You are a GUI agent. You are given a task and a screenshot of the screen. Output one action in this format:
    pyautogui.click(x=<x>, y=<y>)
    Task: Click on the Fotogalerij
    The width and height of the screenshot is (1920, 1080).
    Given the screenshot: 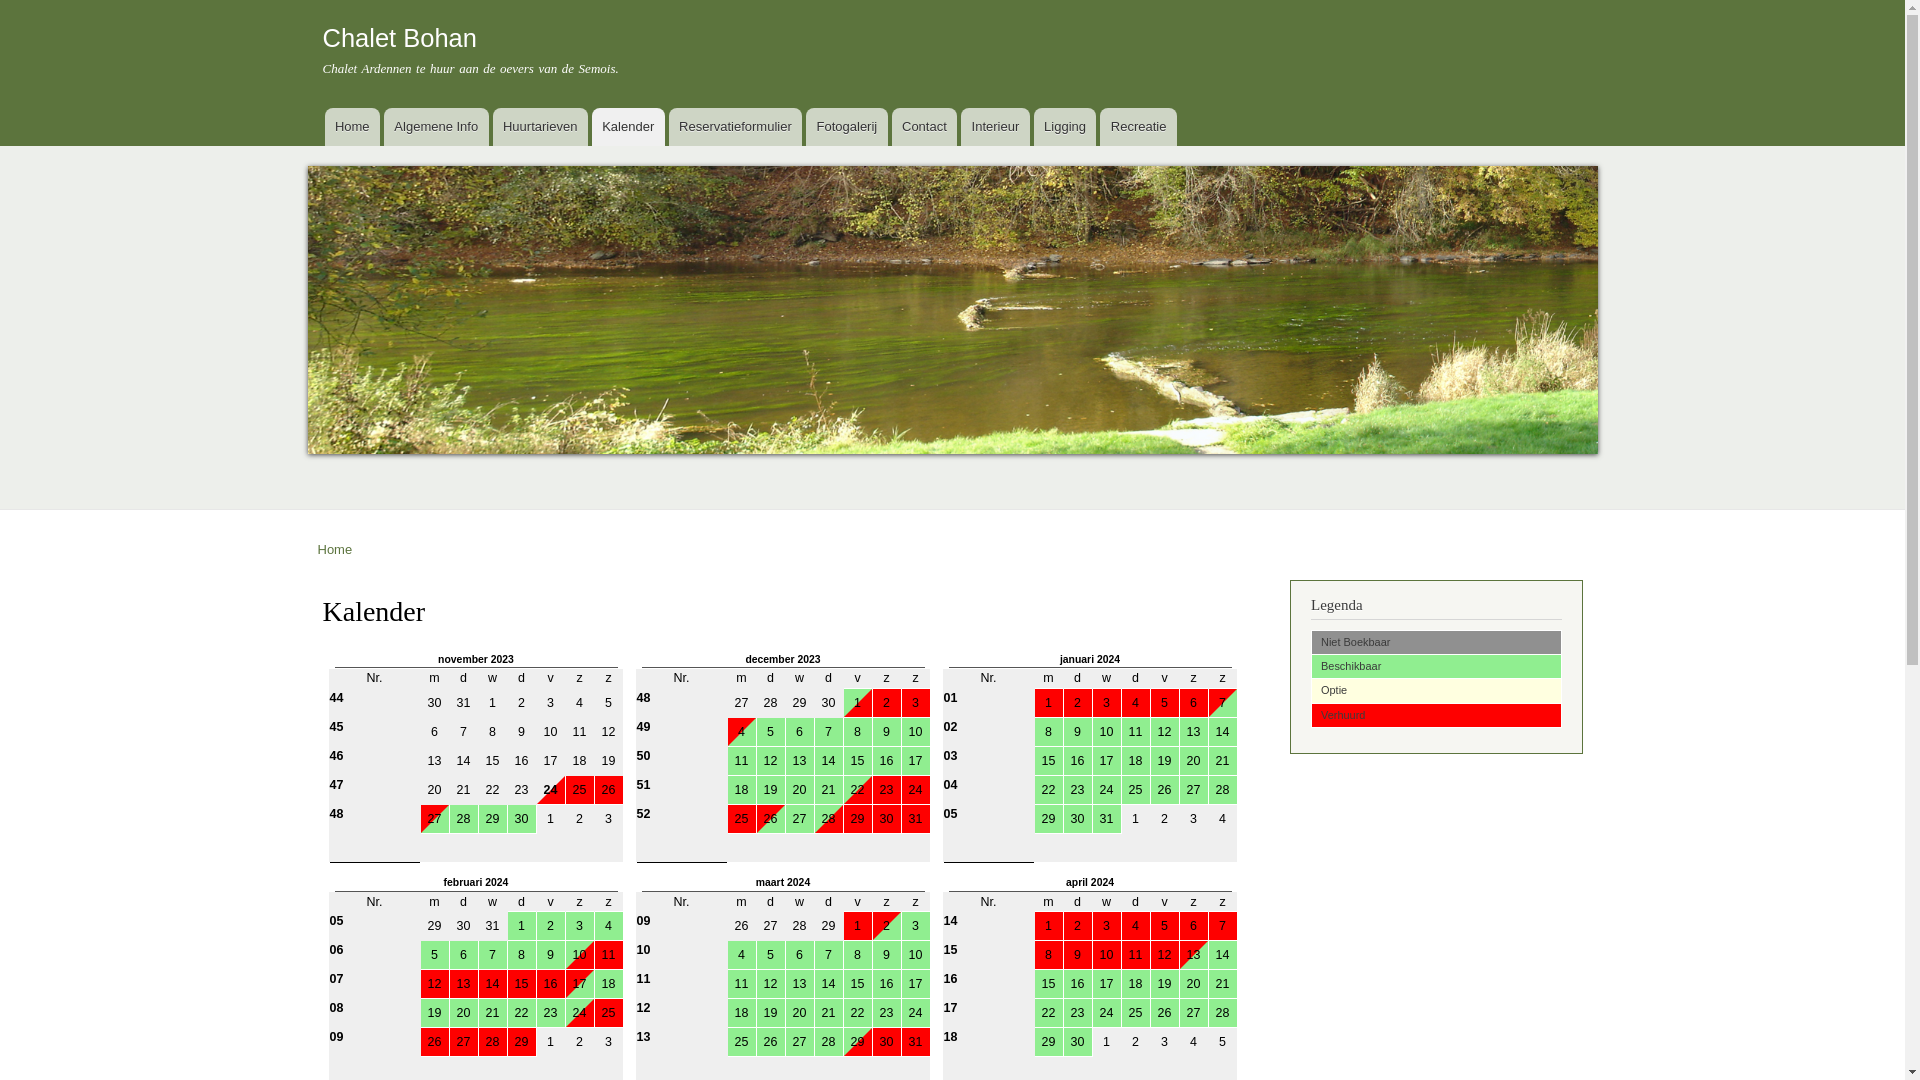 What is the action you would take?
    pyautogui.click(x=846, y=127)
    